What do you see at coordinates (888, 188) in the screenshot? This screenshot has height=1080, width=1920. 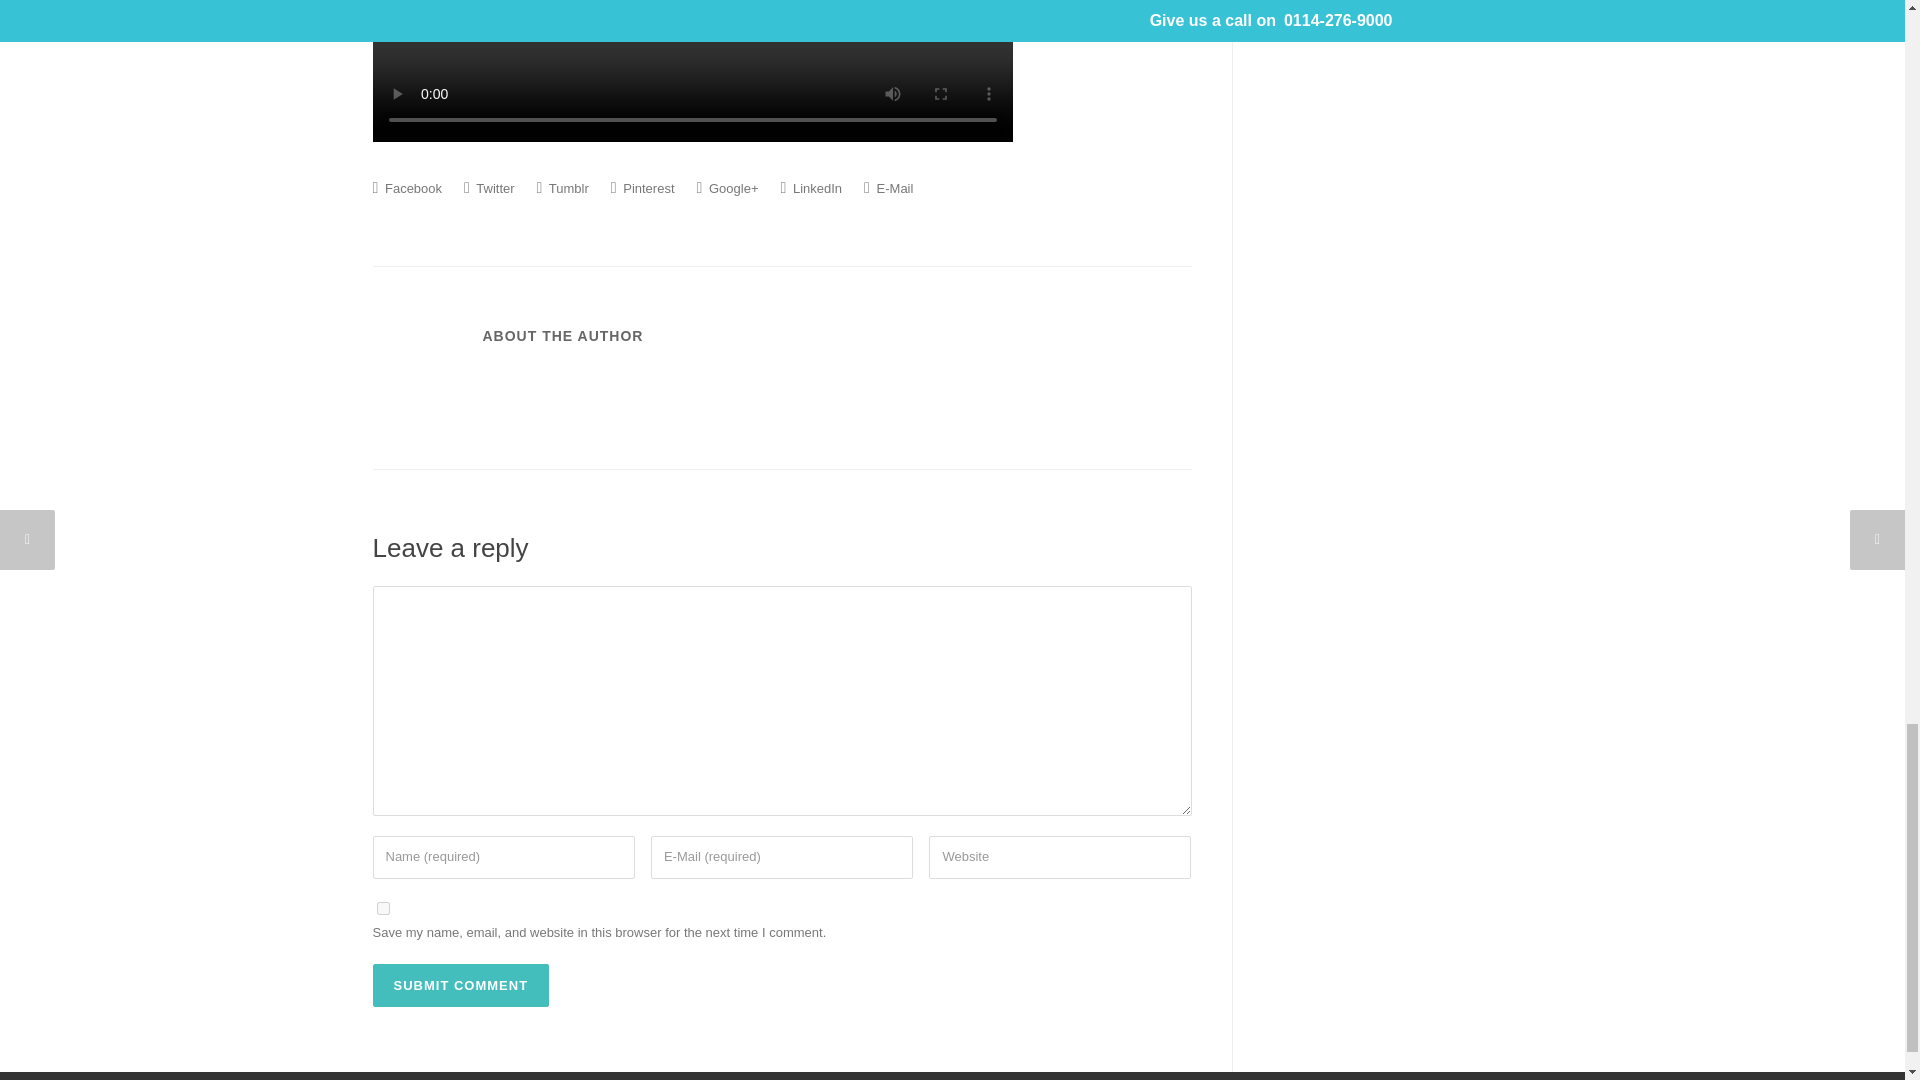 I see `Share via E-Mail` at bounding box center [888, 188].